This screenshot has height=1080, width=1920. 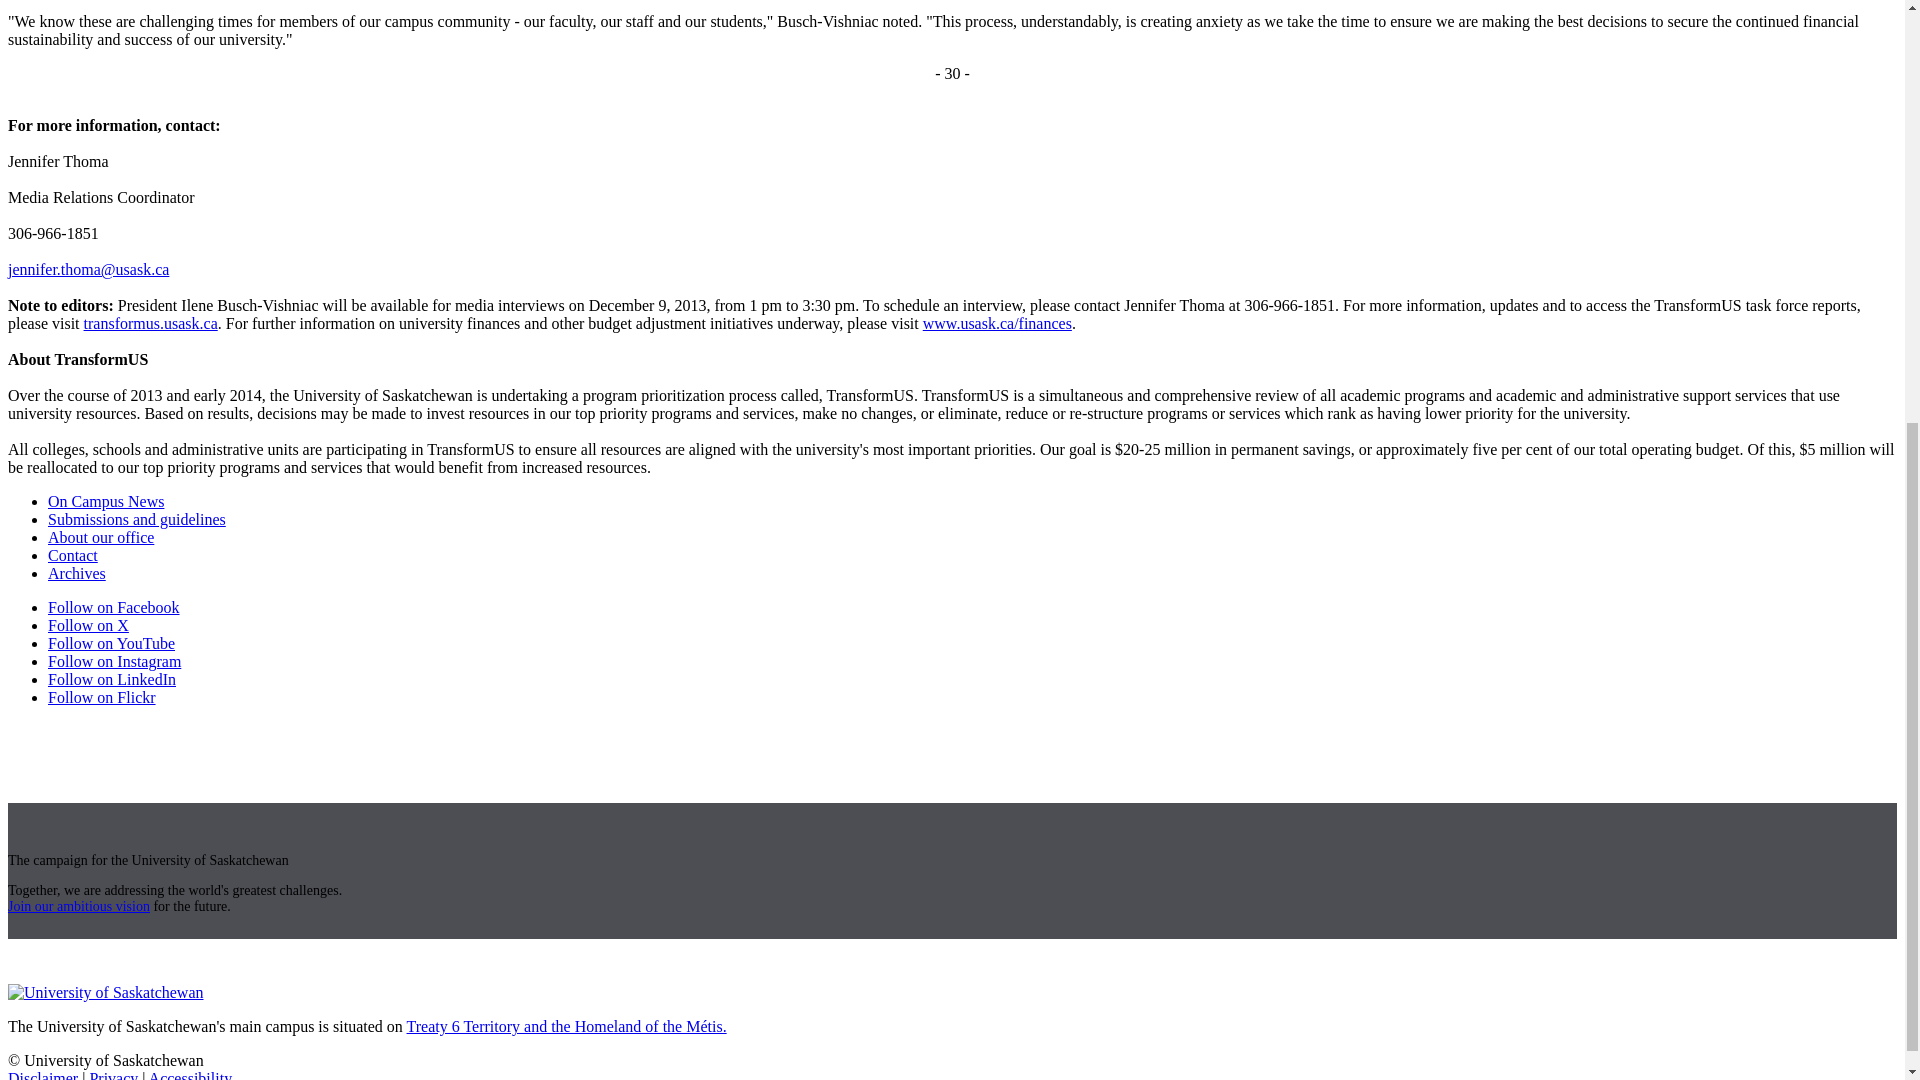 I want to click on Follow on Facebook, so click(x=114, y=607).